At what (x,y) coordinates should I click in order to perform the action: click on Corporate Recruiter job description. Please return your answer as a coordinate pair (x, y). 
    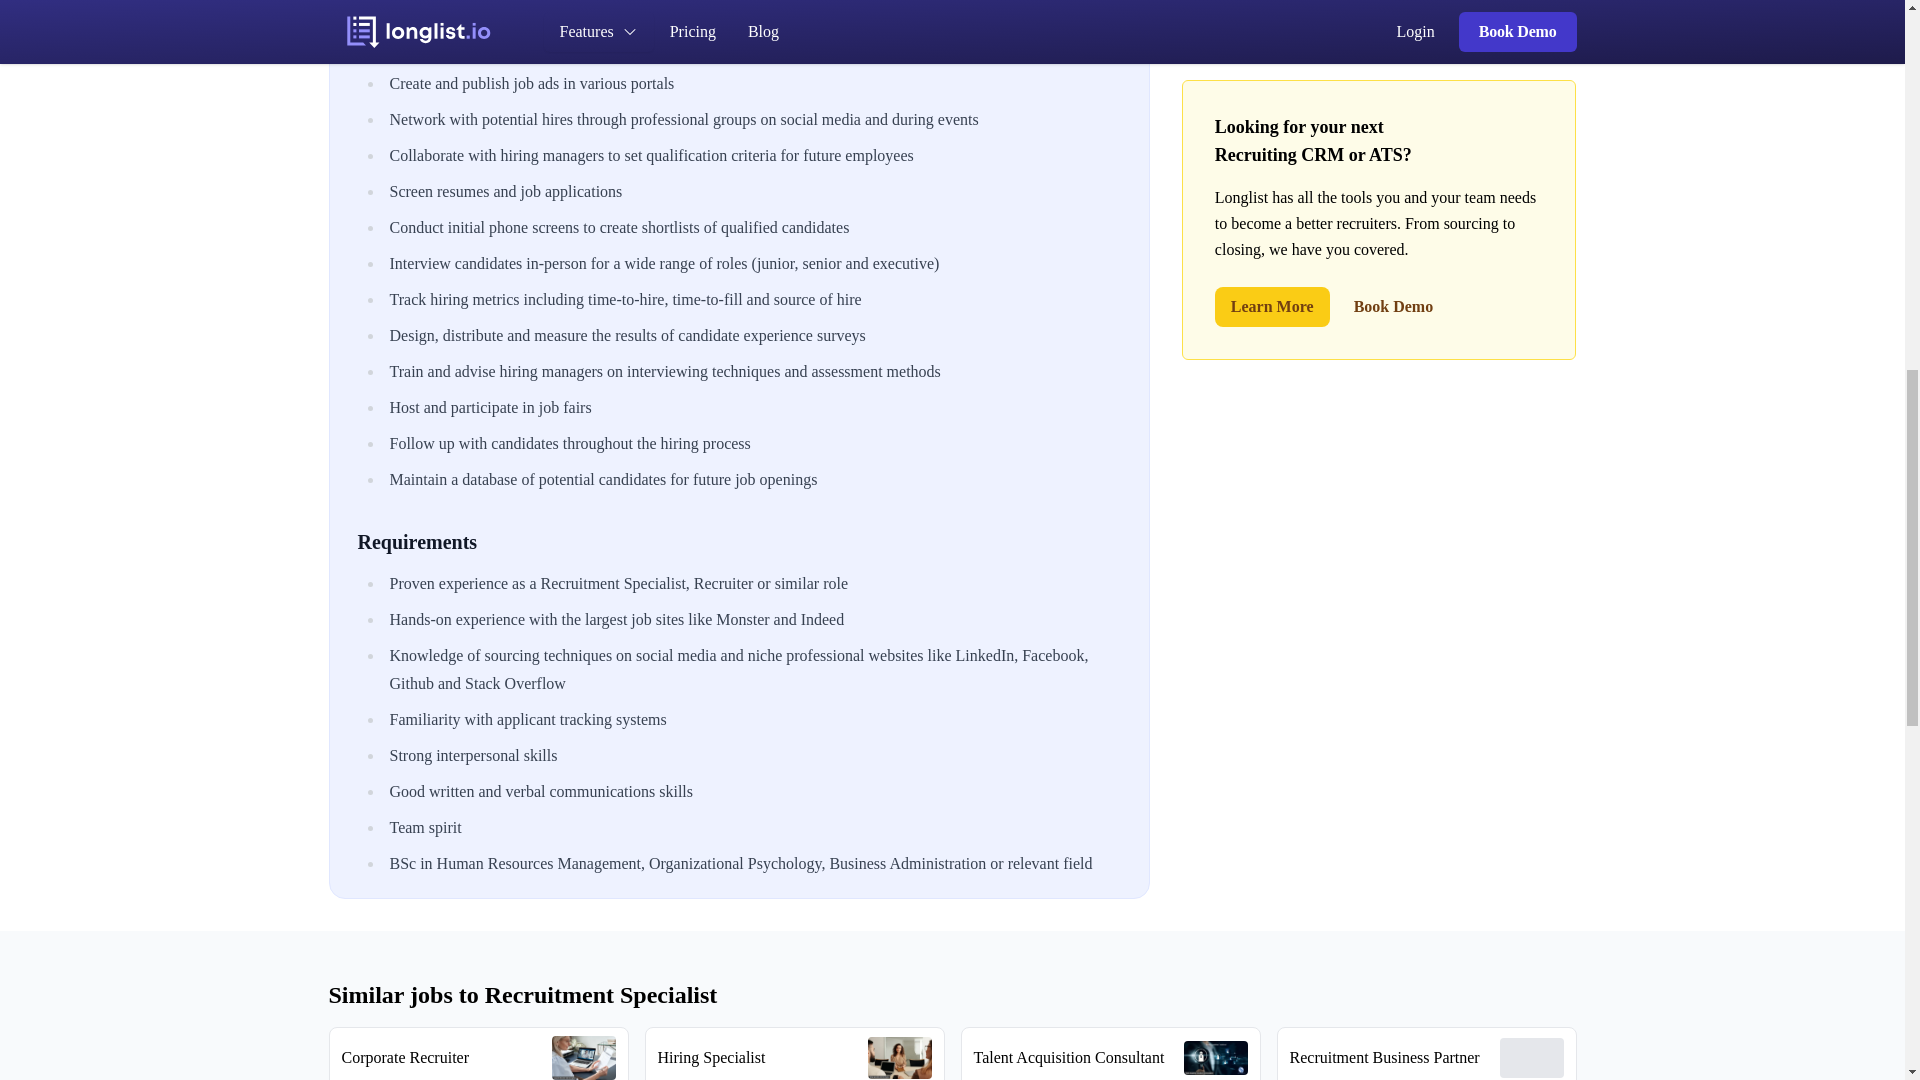
    Looking at the image, I should click on (478, 1054).